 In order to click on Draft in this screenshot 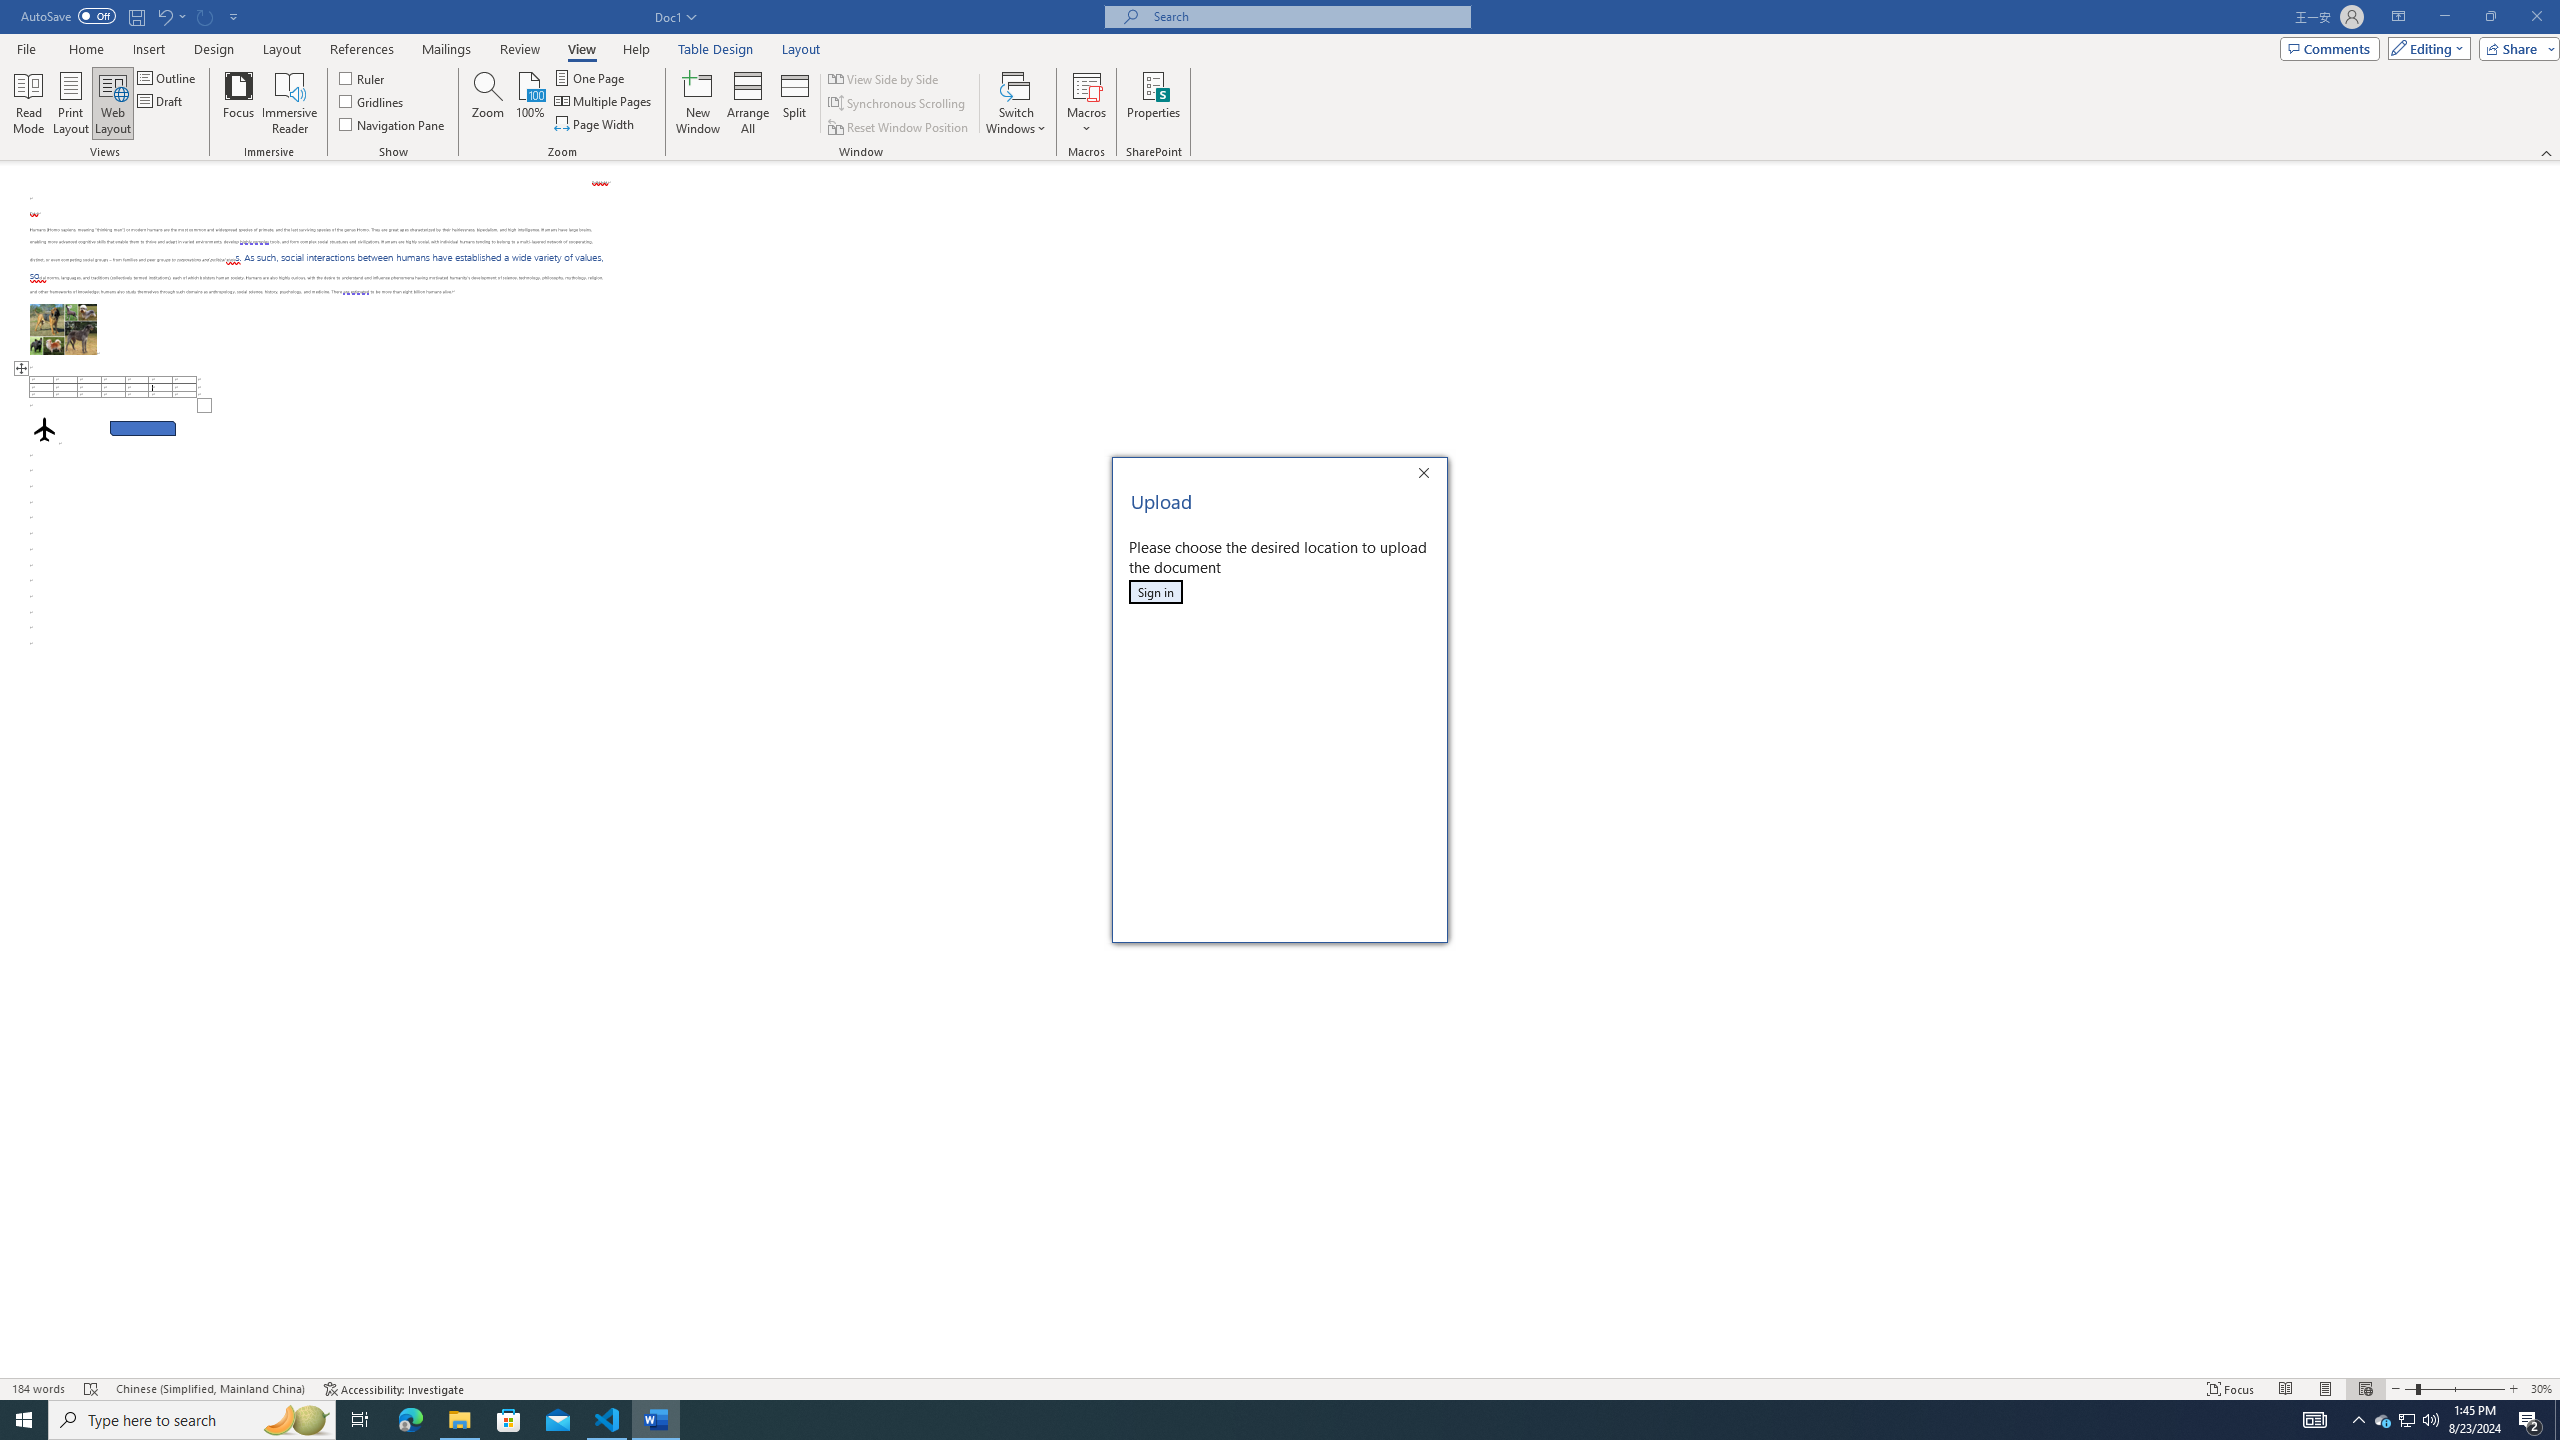, I will do `click(161, 100)`.